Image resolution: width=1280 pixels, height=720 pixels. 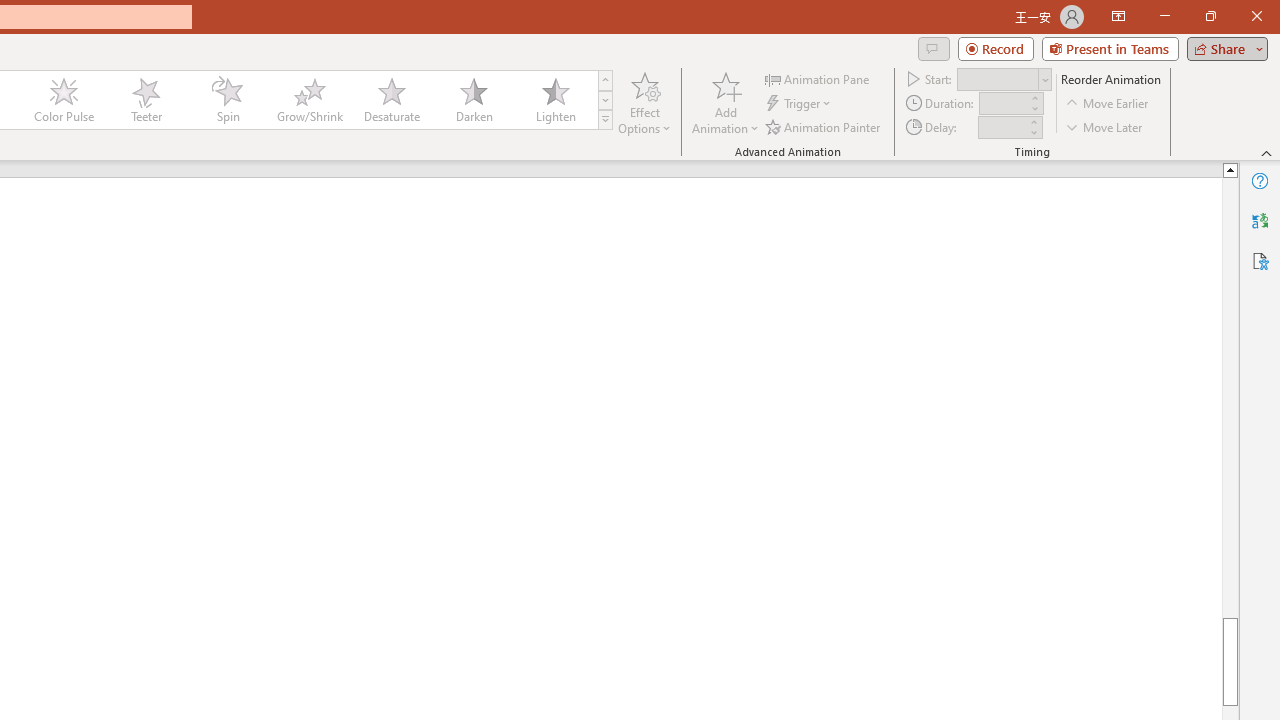 What do you see at coordinates (1033, 132) in the screenshot?
I see `Less` at bounding box center [1033, 132].